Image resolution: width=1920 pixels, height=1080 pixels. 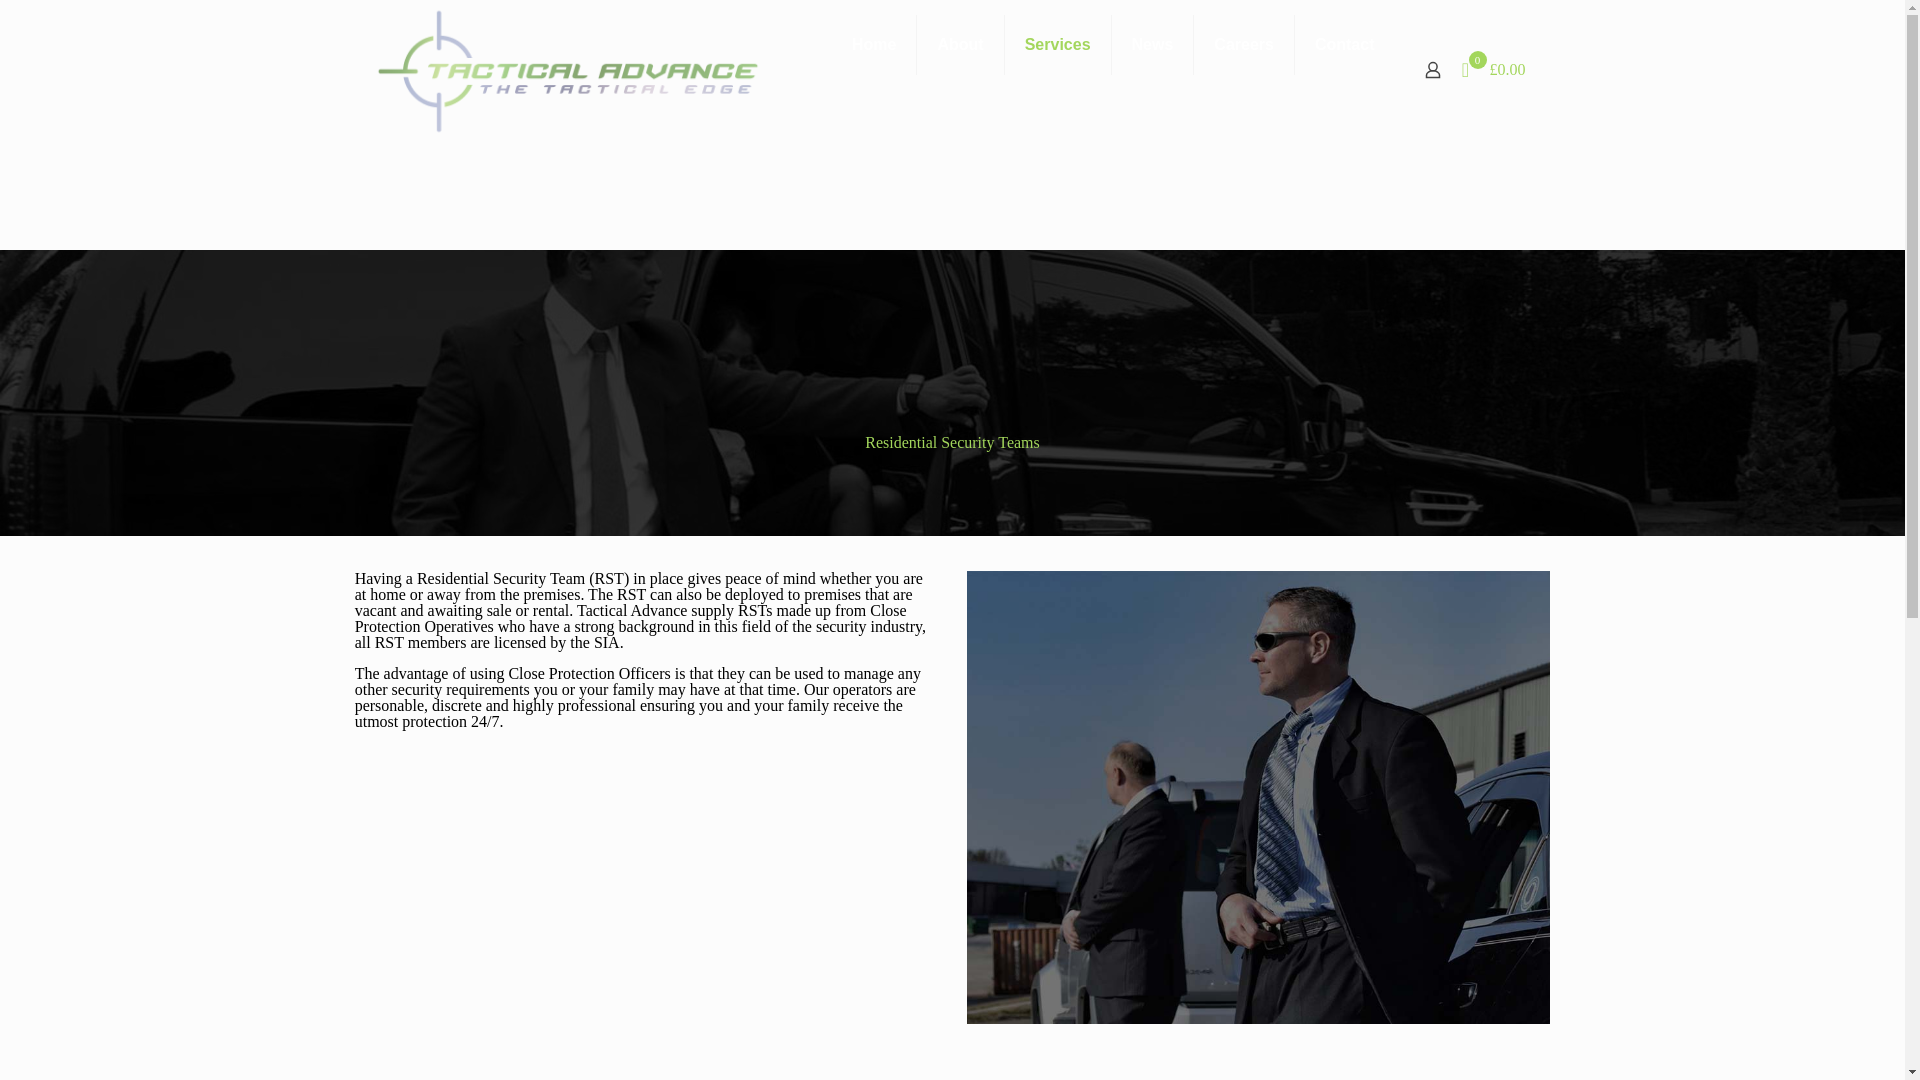 What do you see at coordinates (1344, 44) in the screenshot?
I see `Contact` at bounding box center [1344, 44].